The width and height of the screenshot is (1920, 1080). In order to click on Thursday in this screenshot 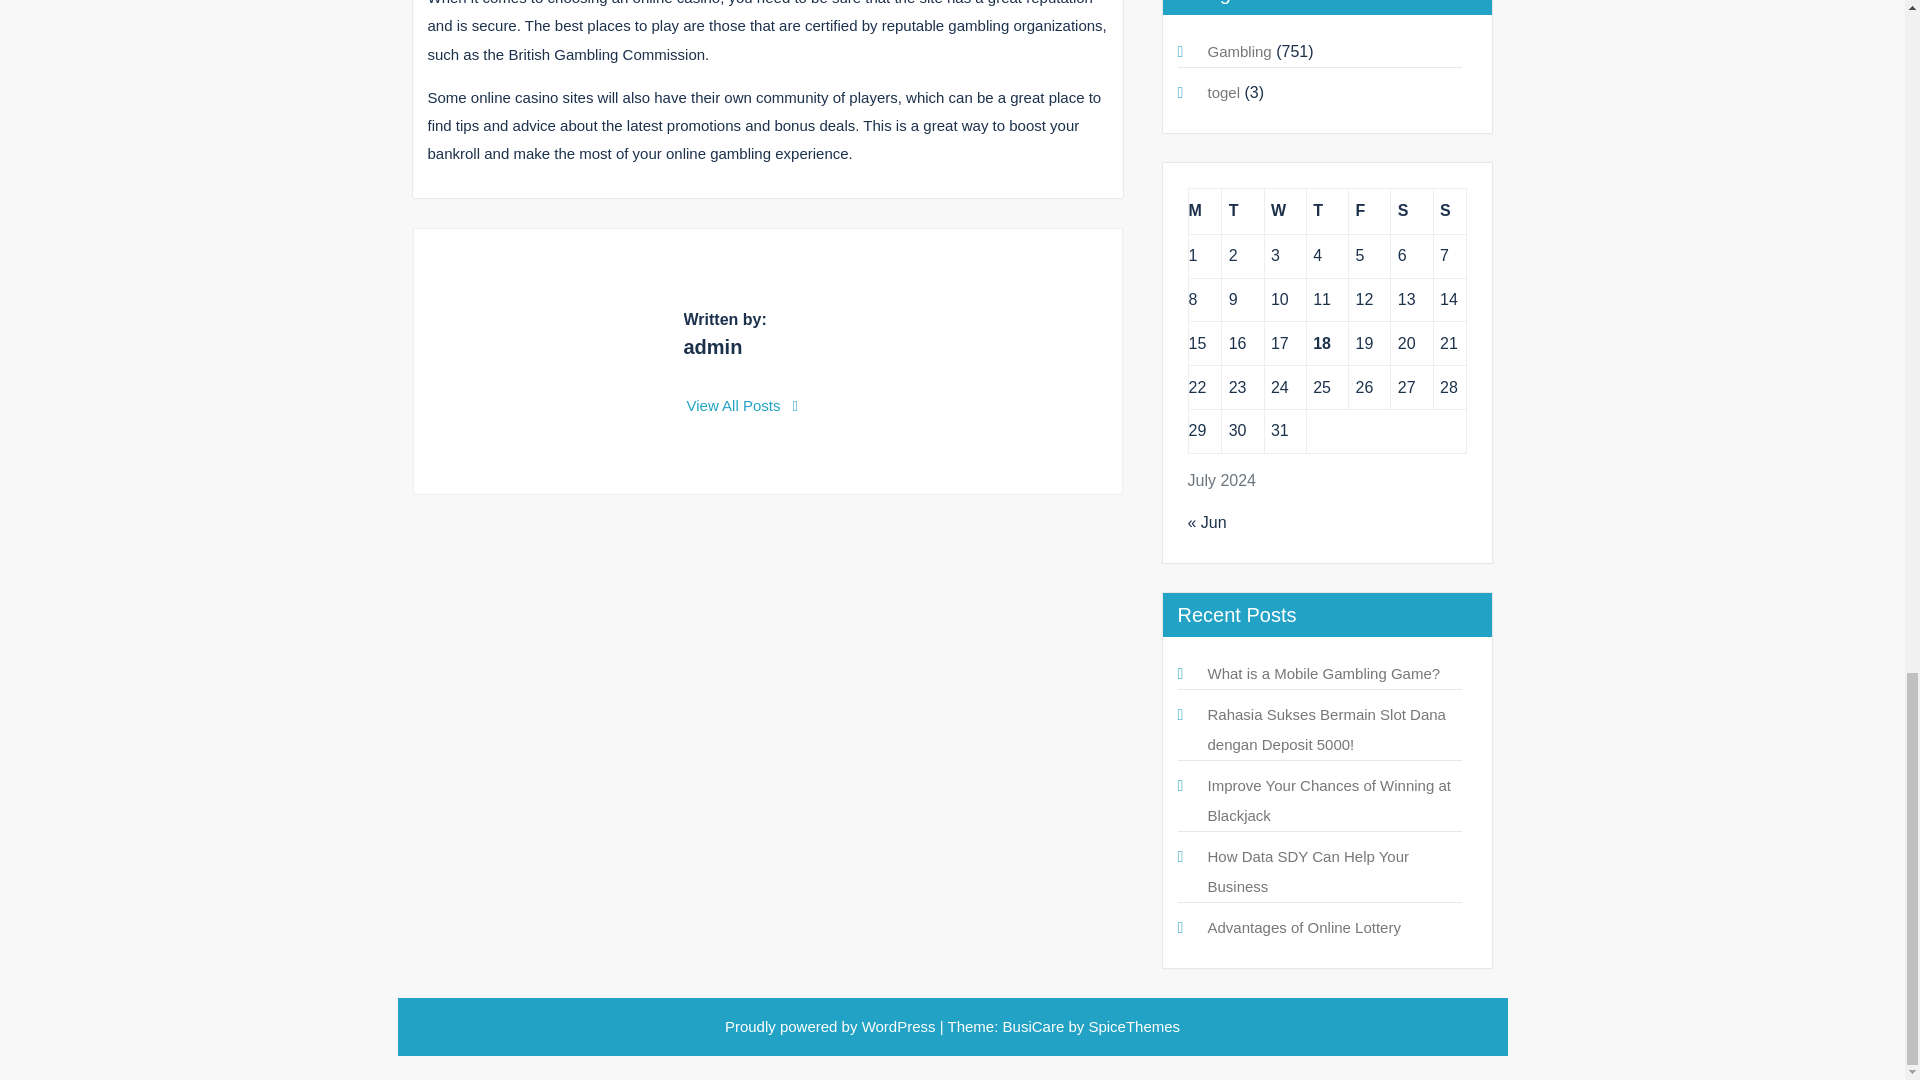, I will do `click(1326, 212)`.